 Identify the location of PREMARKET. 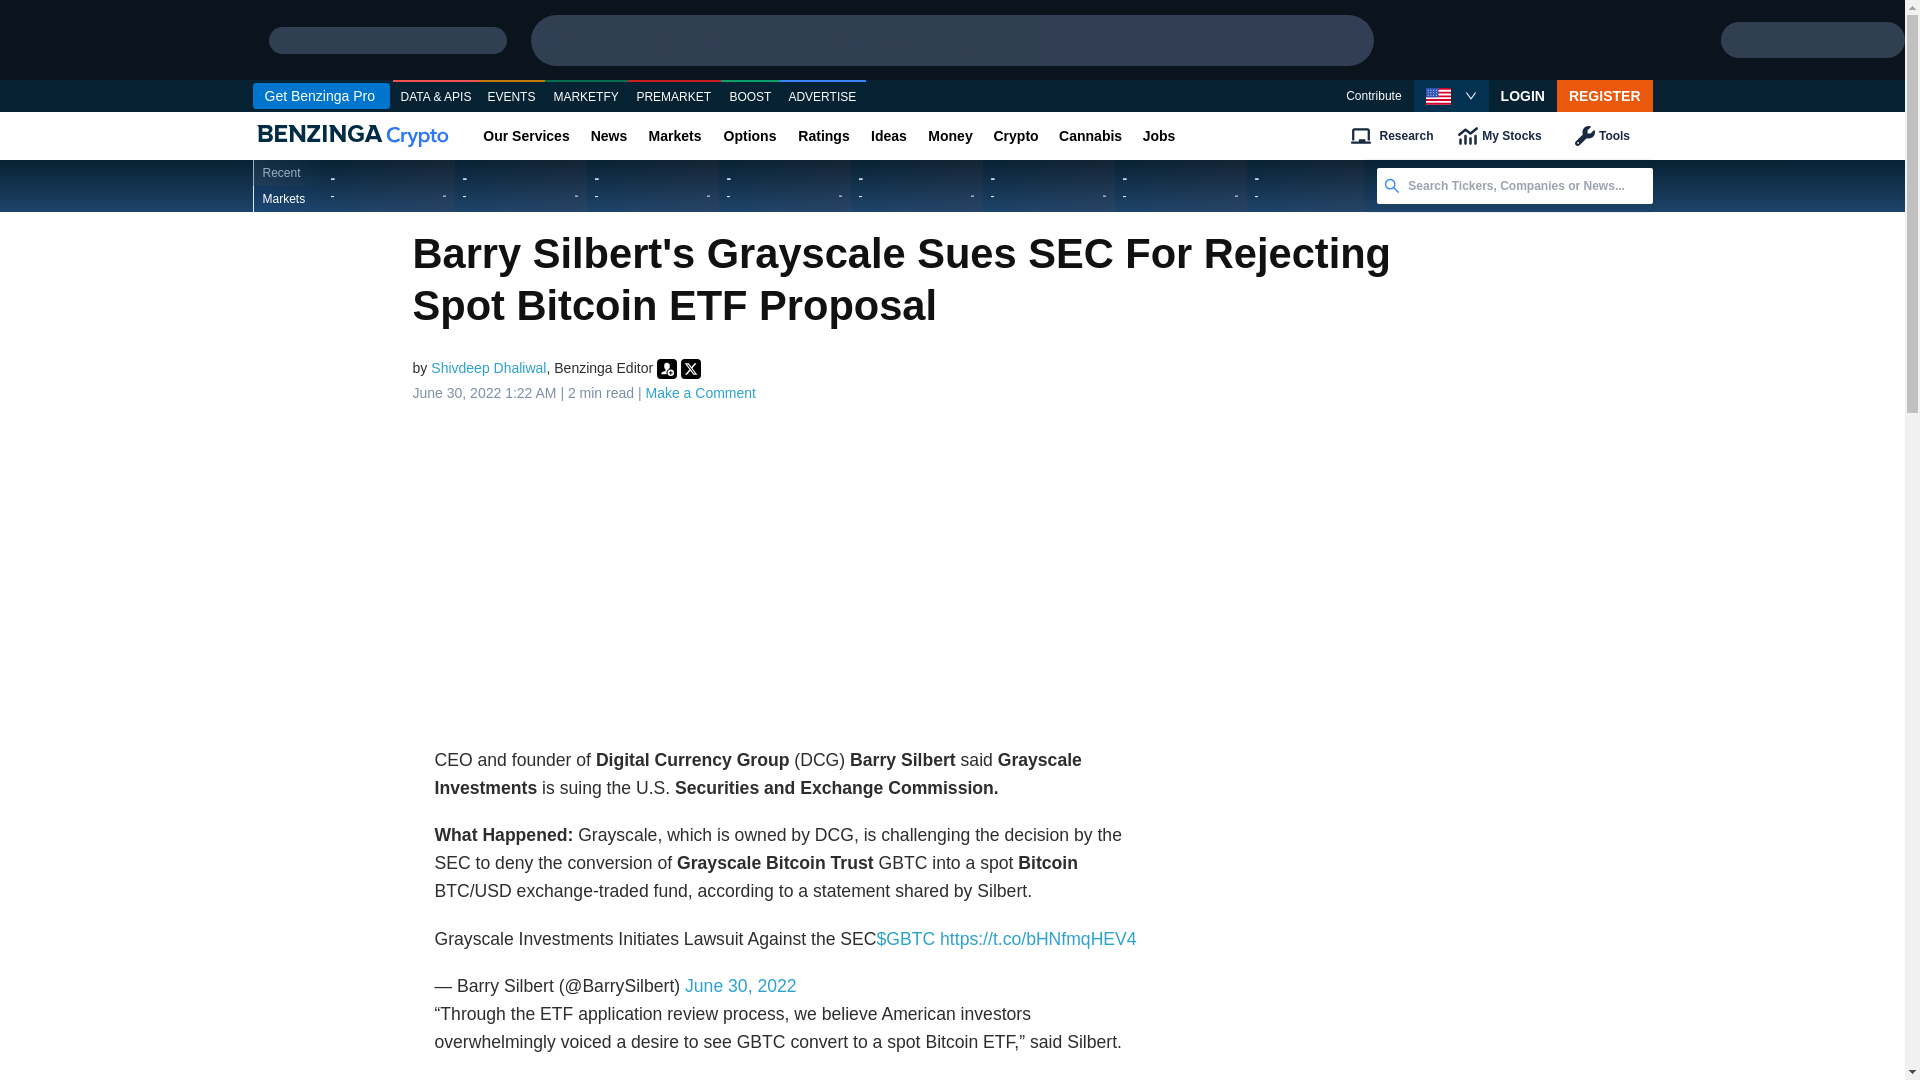
(674, 97).